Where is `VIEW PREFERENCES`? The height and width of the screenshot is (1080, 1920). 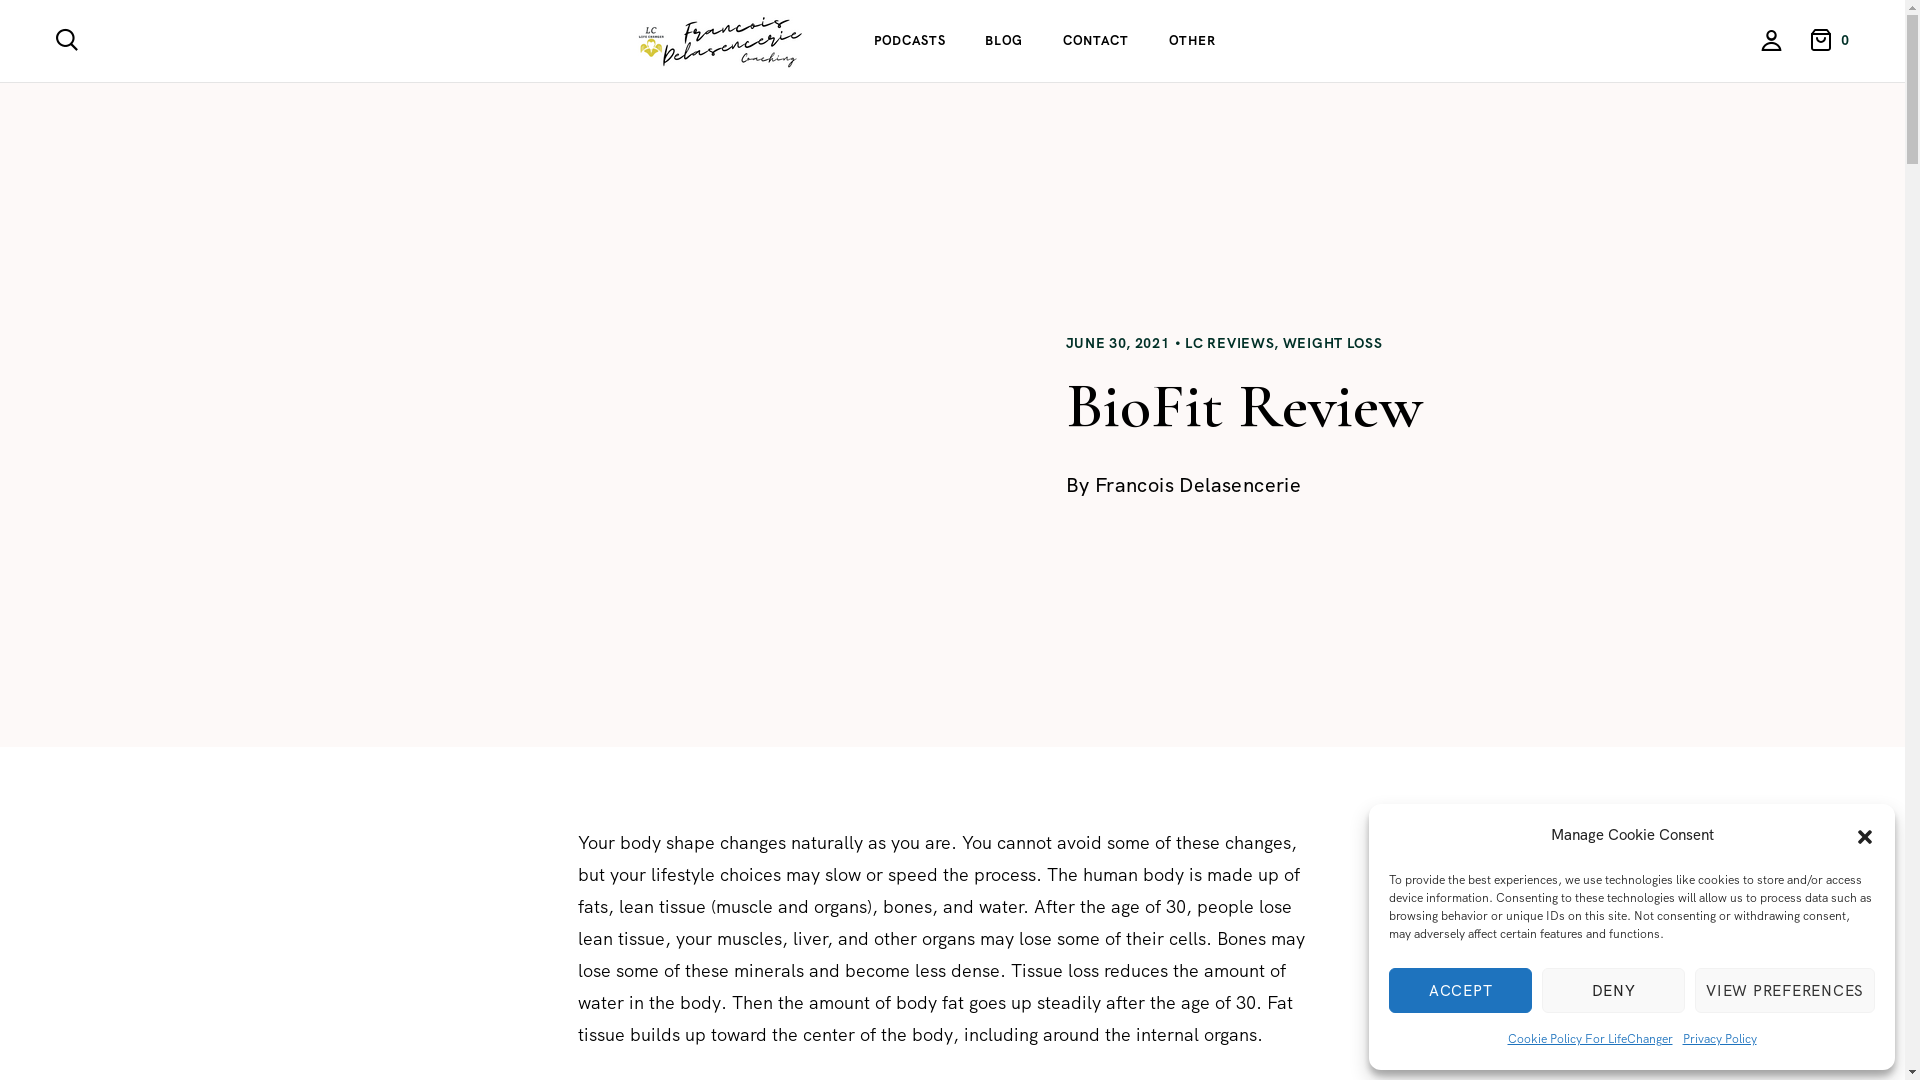 VIEW PREFERENCES is located at coordinates (1785, 990).